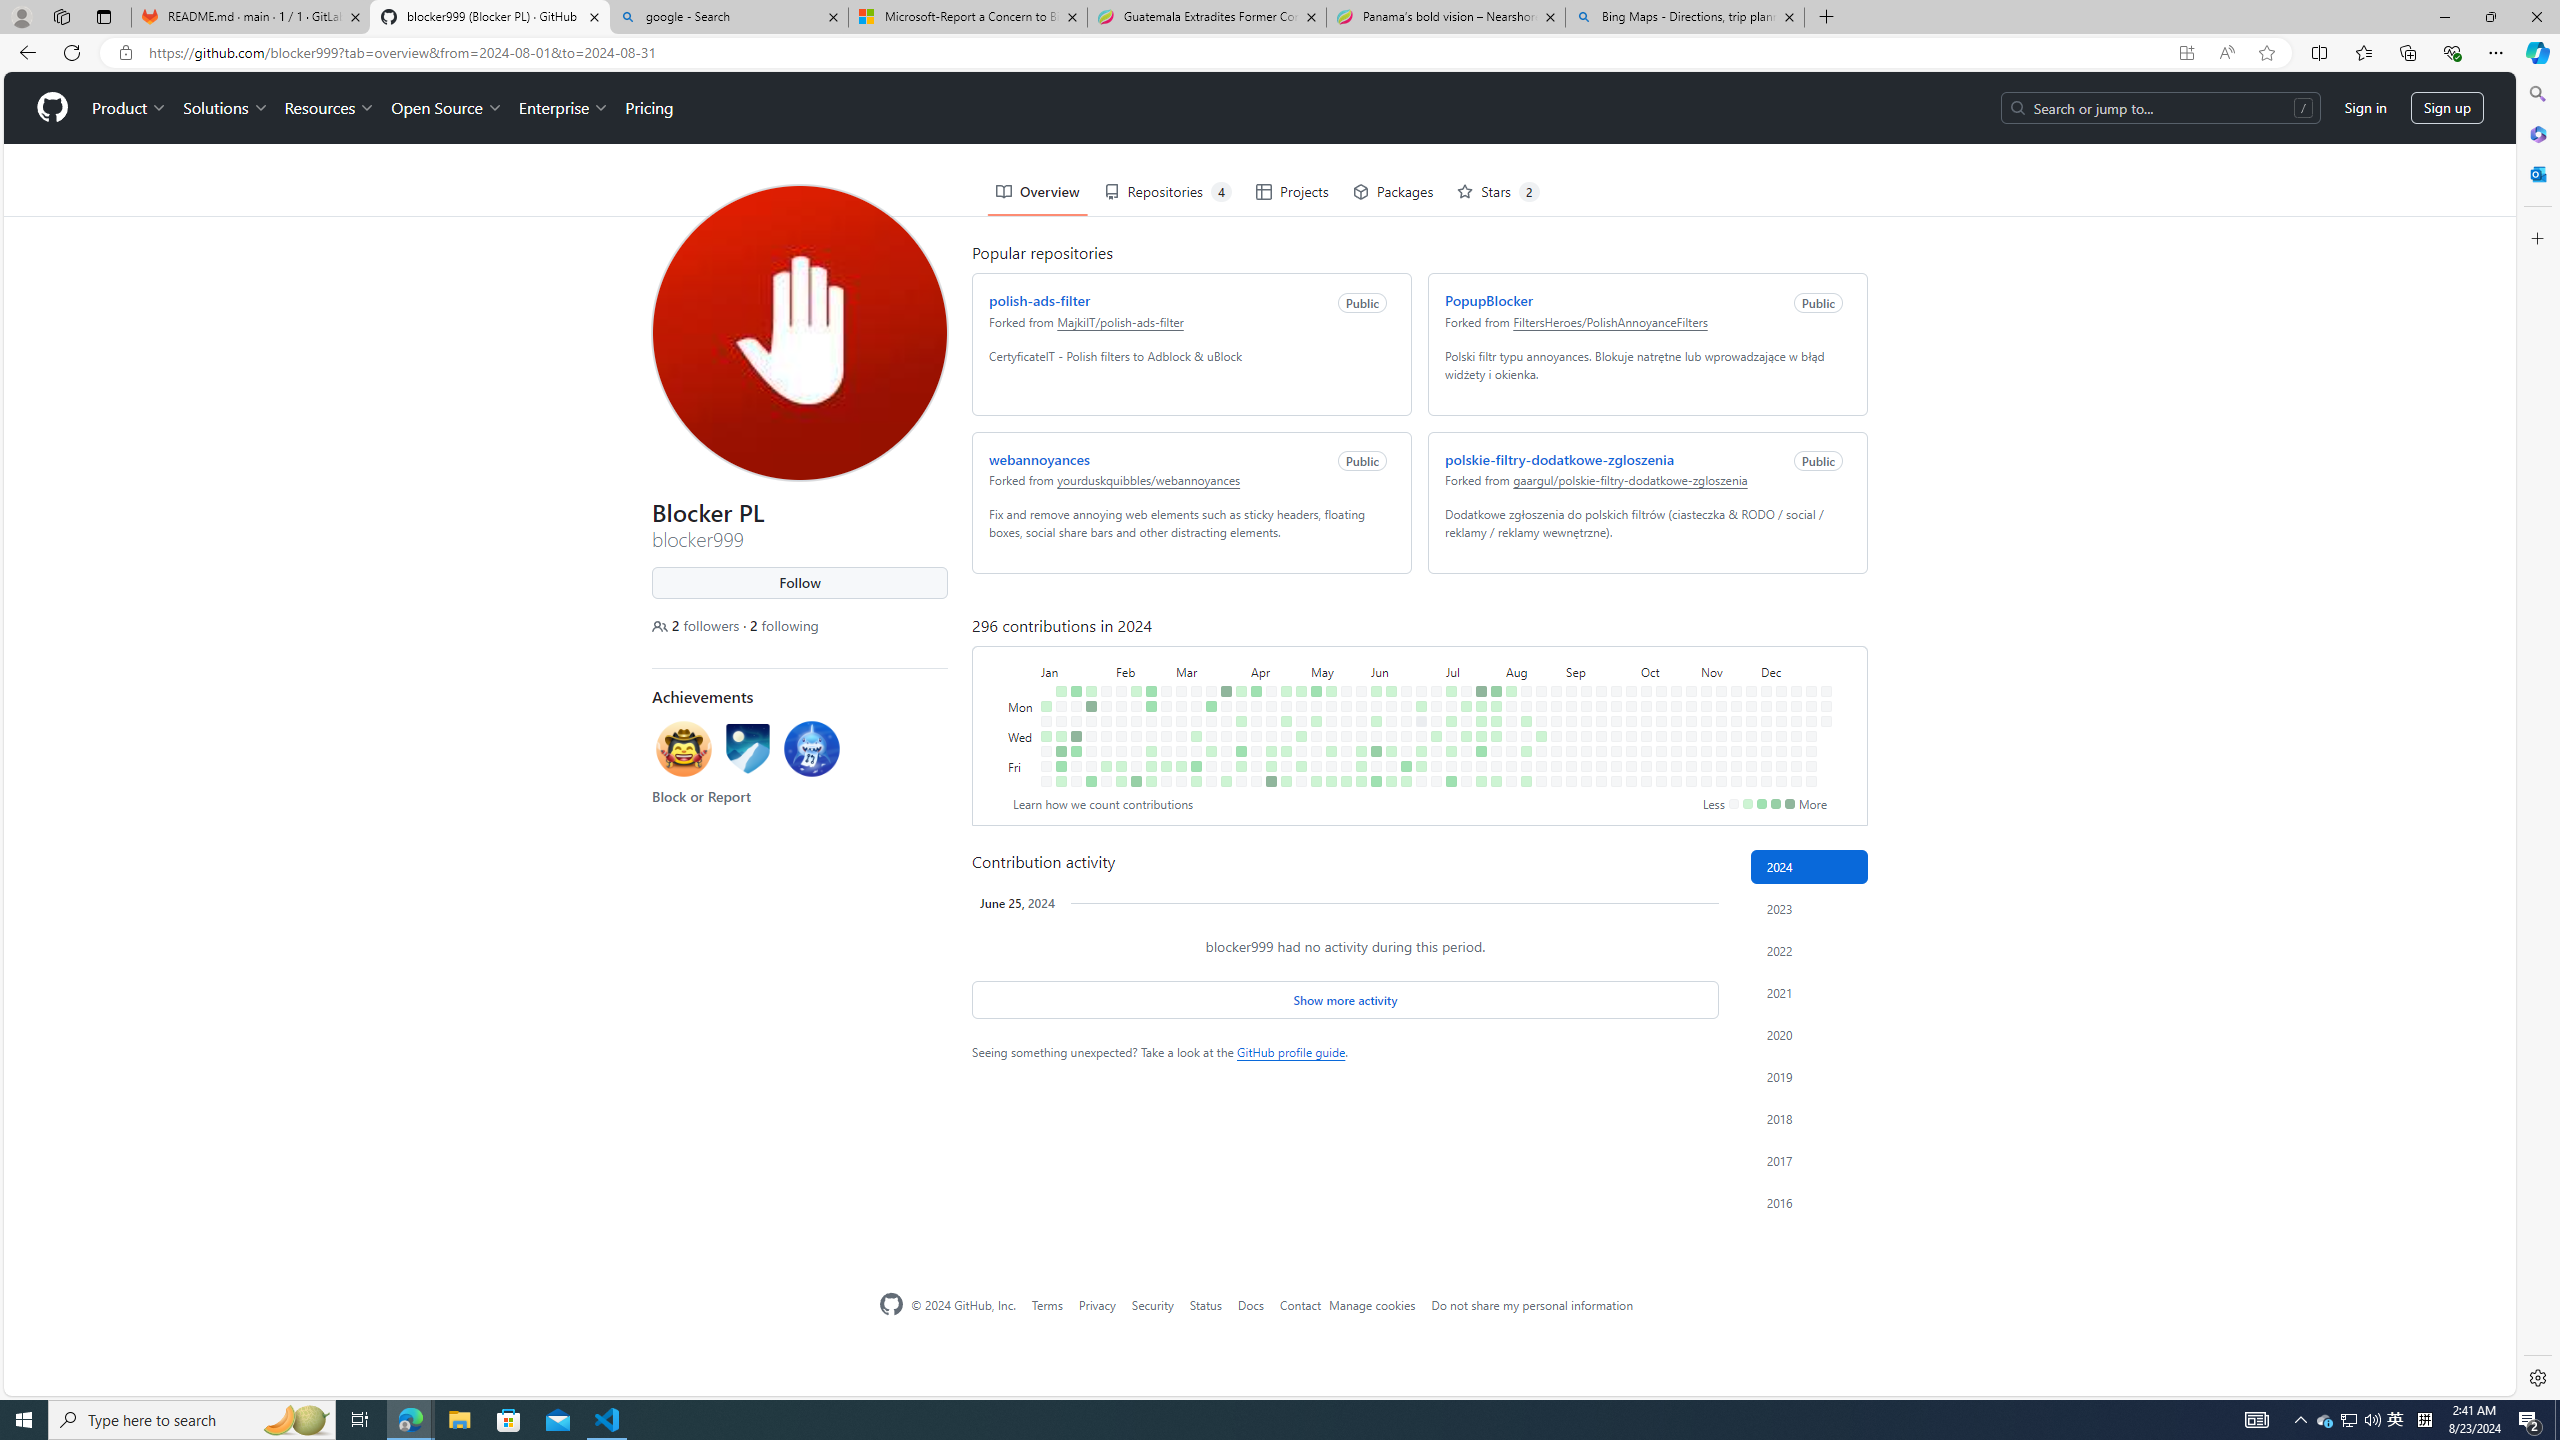 Image resolution: width=2560 pixels, height=1440 pixels. Describe the element at coordinates (1334, 598) in the screenshot. I see `May` at that location.